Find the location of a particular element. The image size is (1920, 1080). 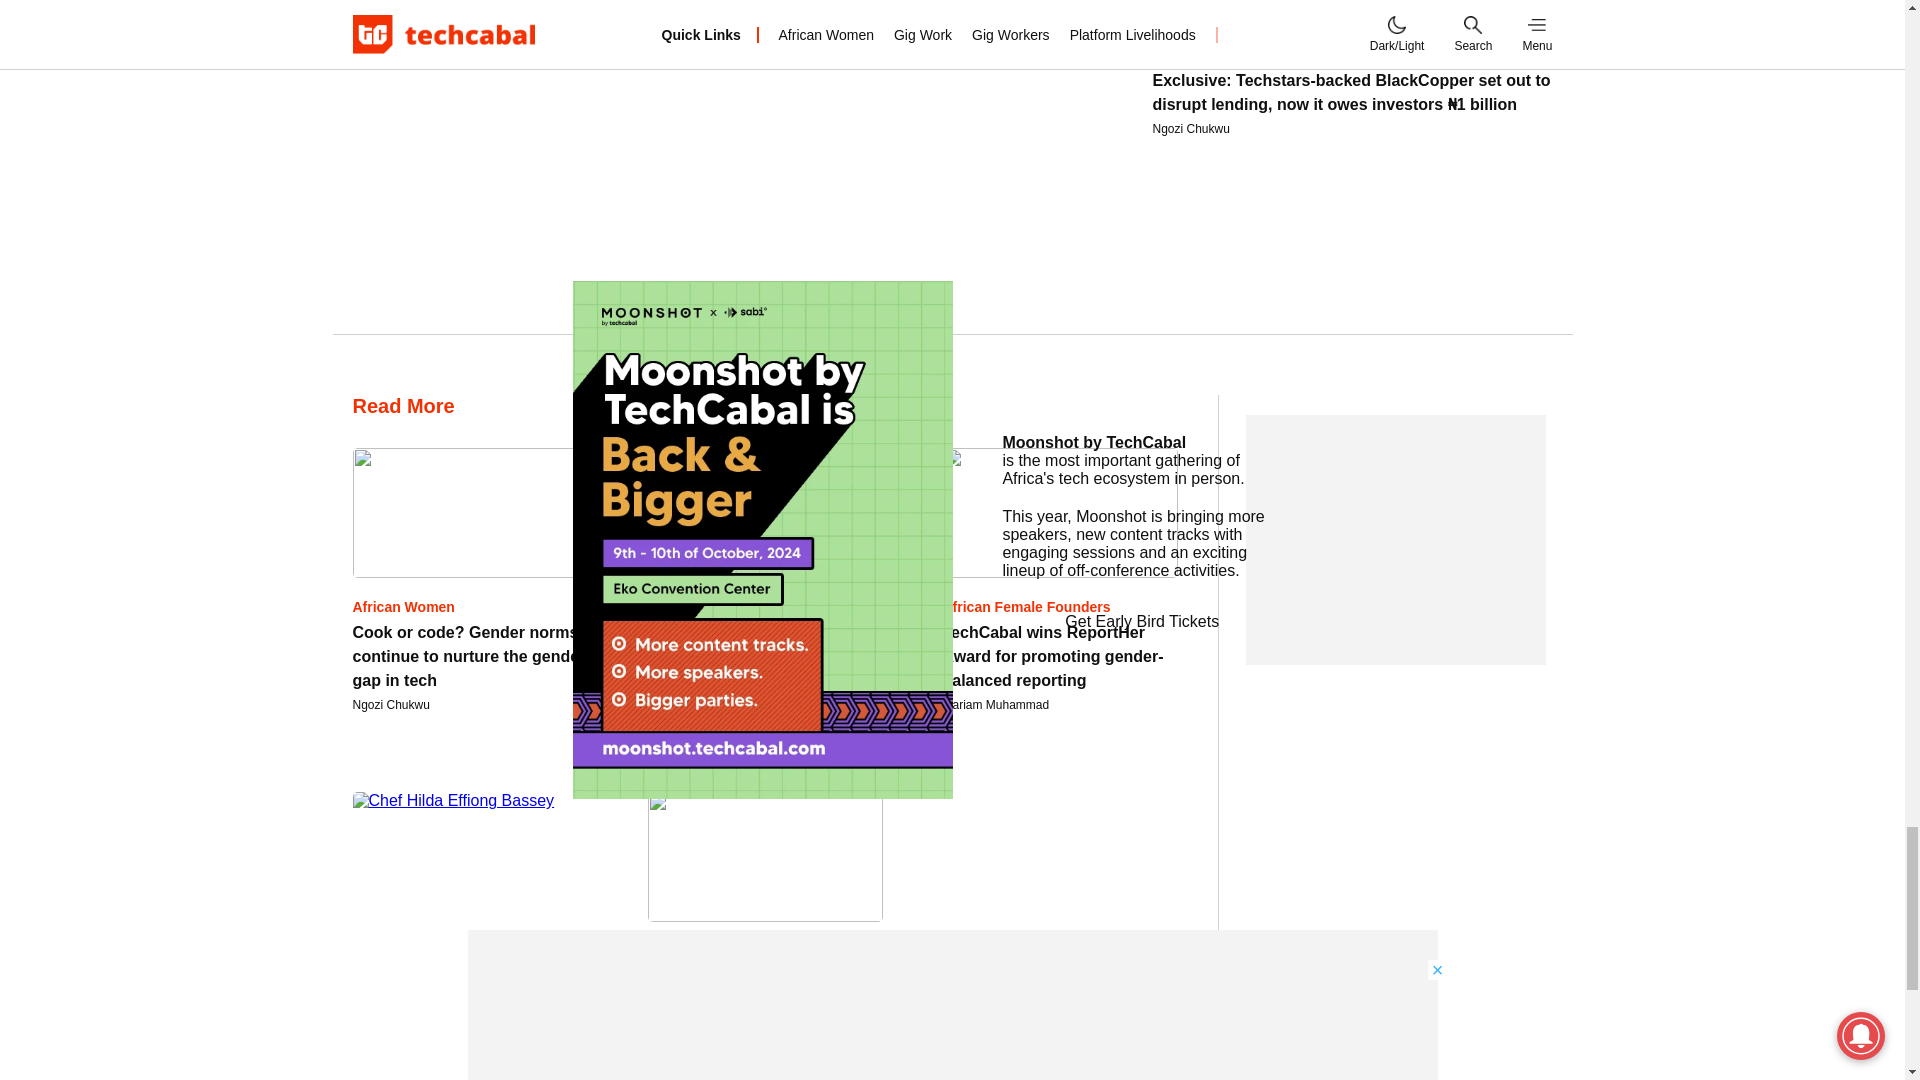

Posts by Ngozi Chukwu is located at coordinates (1190, 129).